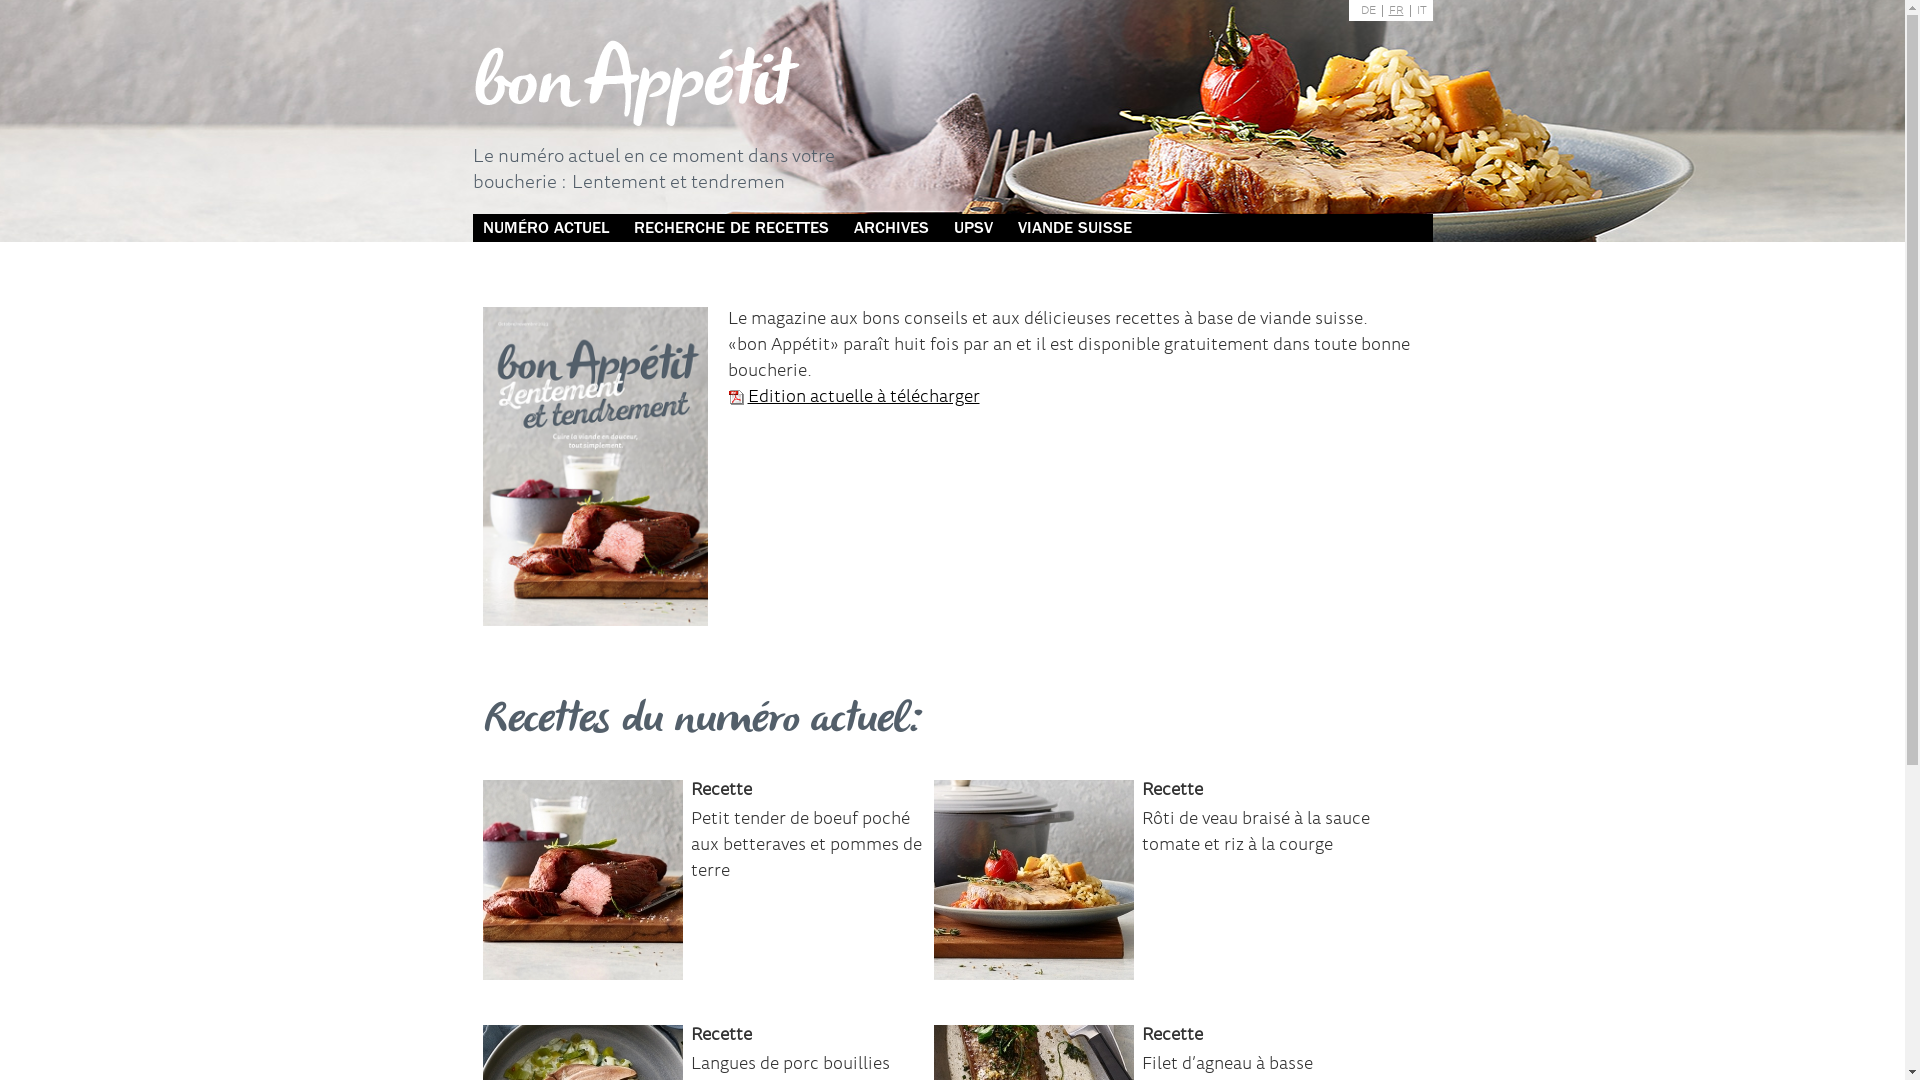 Image resolution: width=1920 pixels, height=1080 pixels. I want to click on RECHERCHE DE RECETTES, so click(732, 228).